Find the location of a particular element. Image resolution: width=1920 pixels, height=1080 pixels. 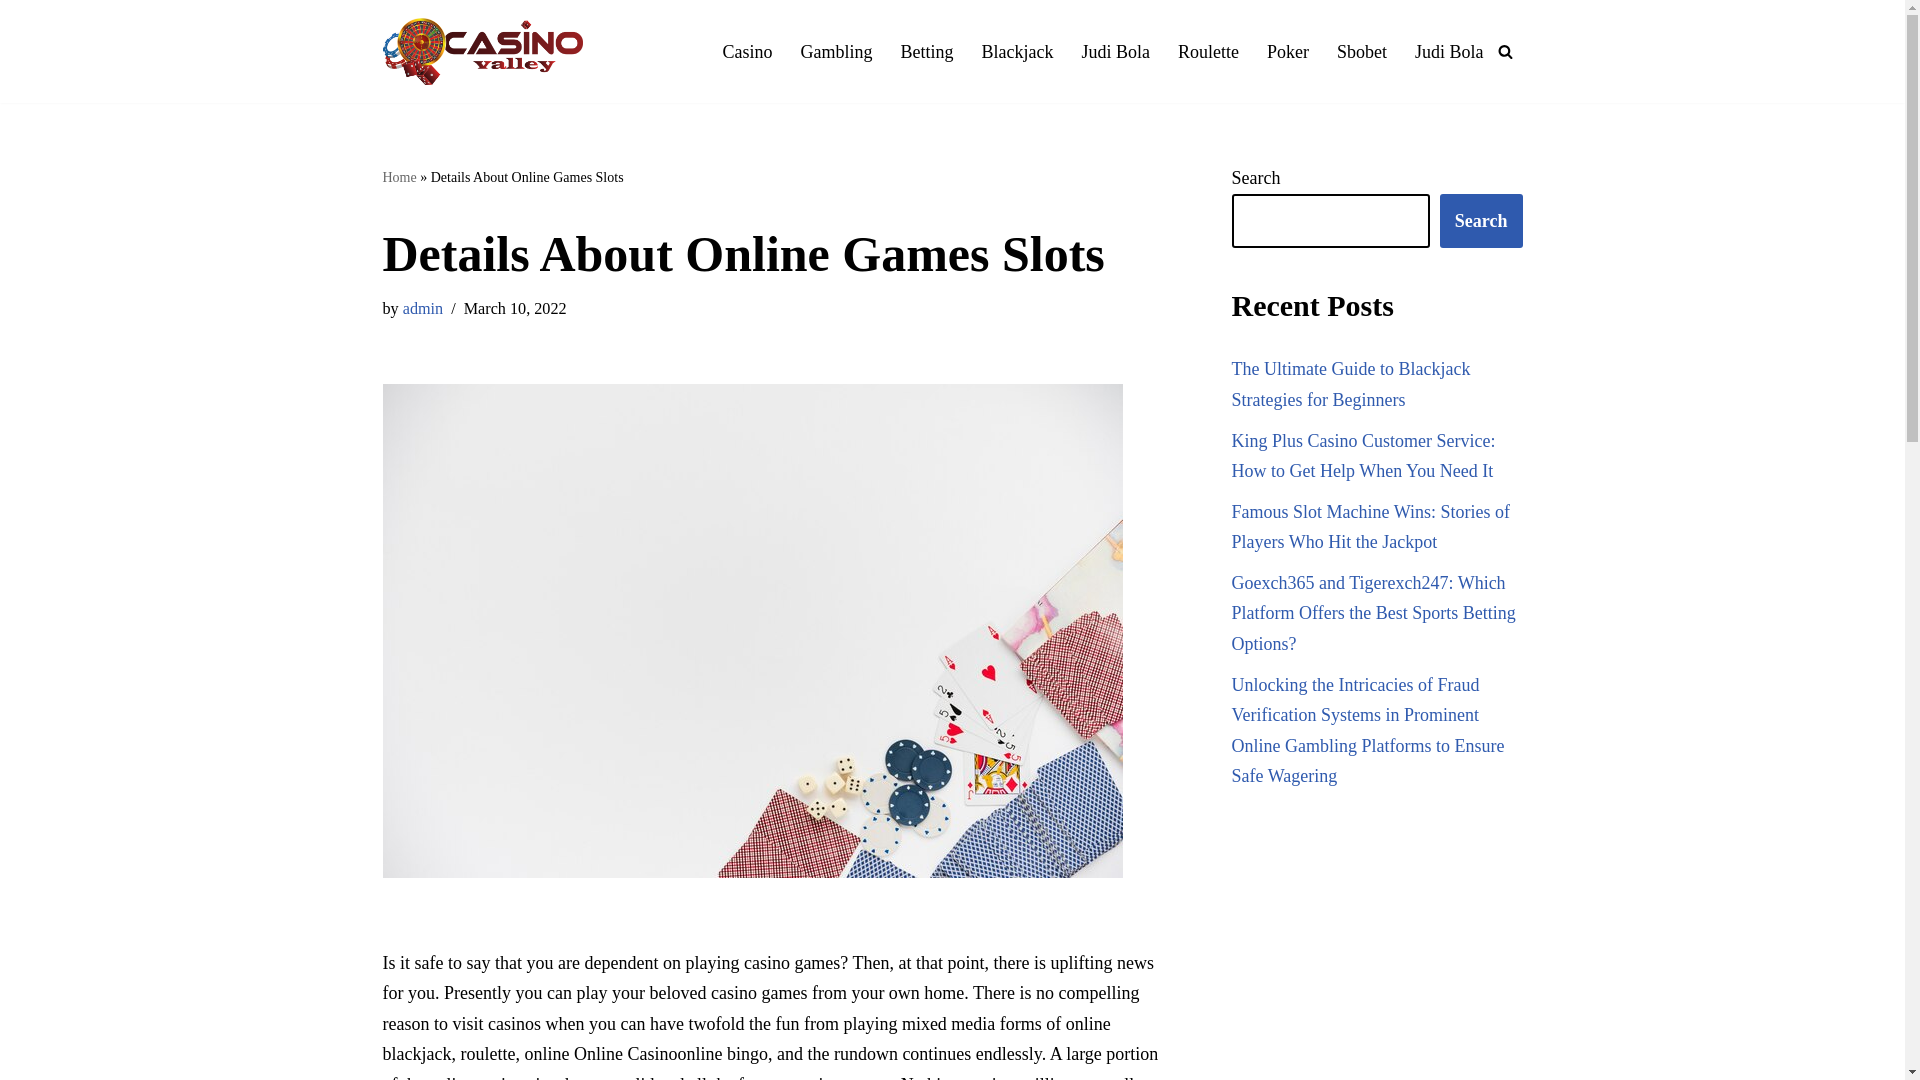

Poker is located at coordinates (1288, 51).